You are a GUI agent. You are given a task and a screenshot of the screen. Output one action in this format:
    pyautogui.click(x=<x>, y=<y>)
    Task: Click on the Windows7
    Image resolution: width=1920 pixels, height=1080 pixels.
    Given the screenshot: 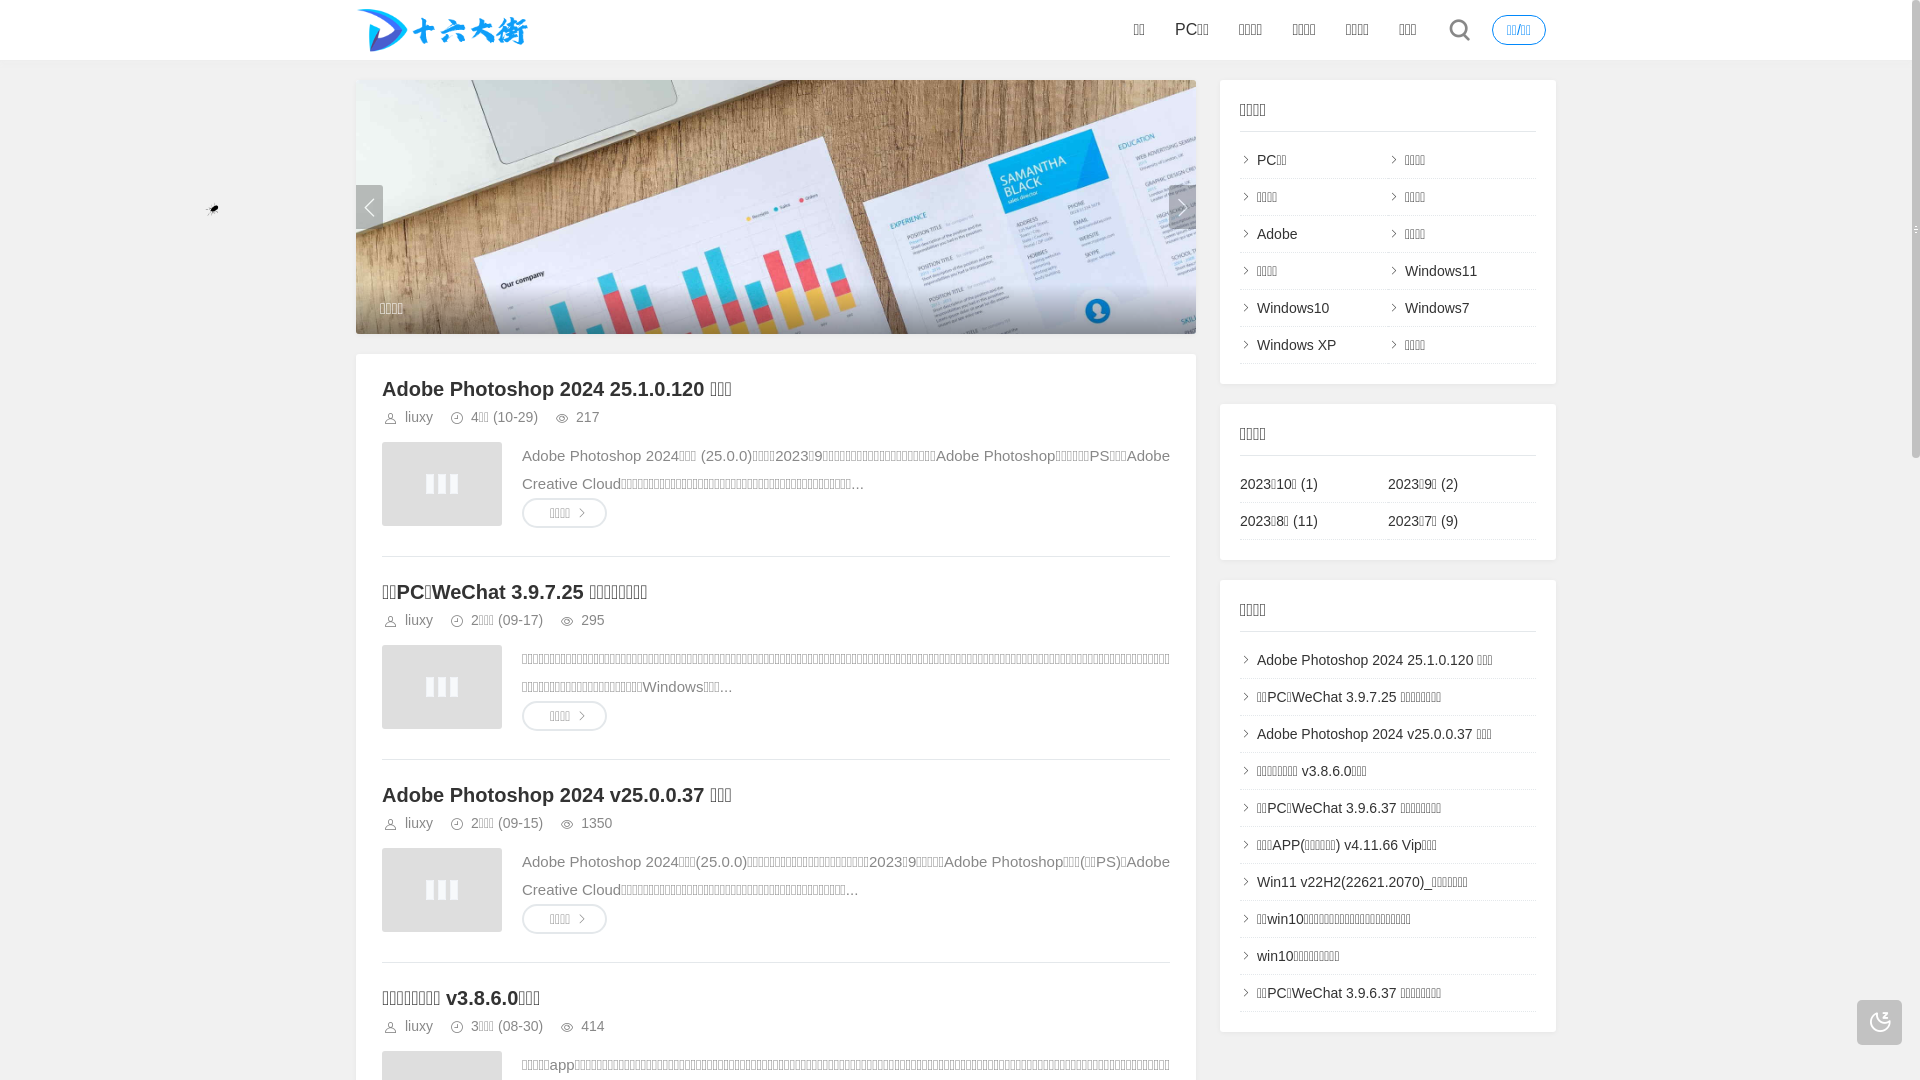 What is the action you would take?
    pyautogui.click(x=1438, y=308)
    